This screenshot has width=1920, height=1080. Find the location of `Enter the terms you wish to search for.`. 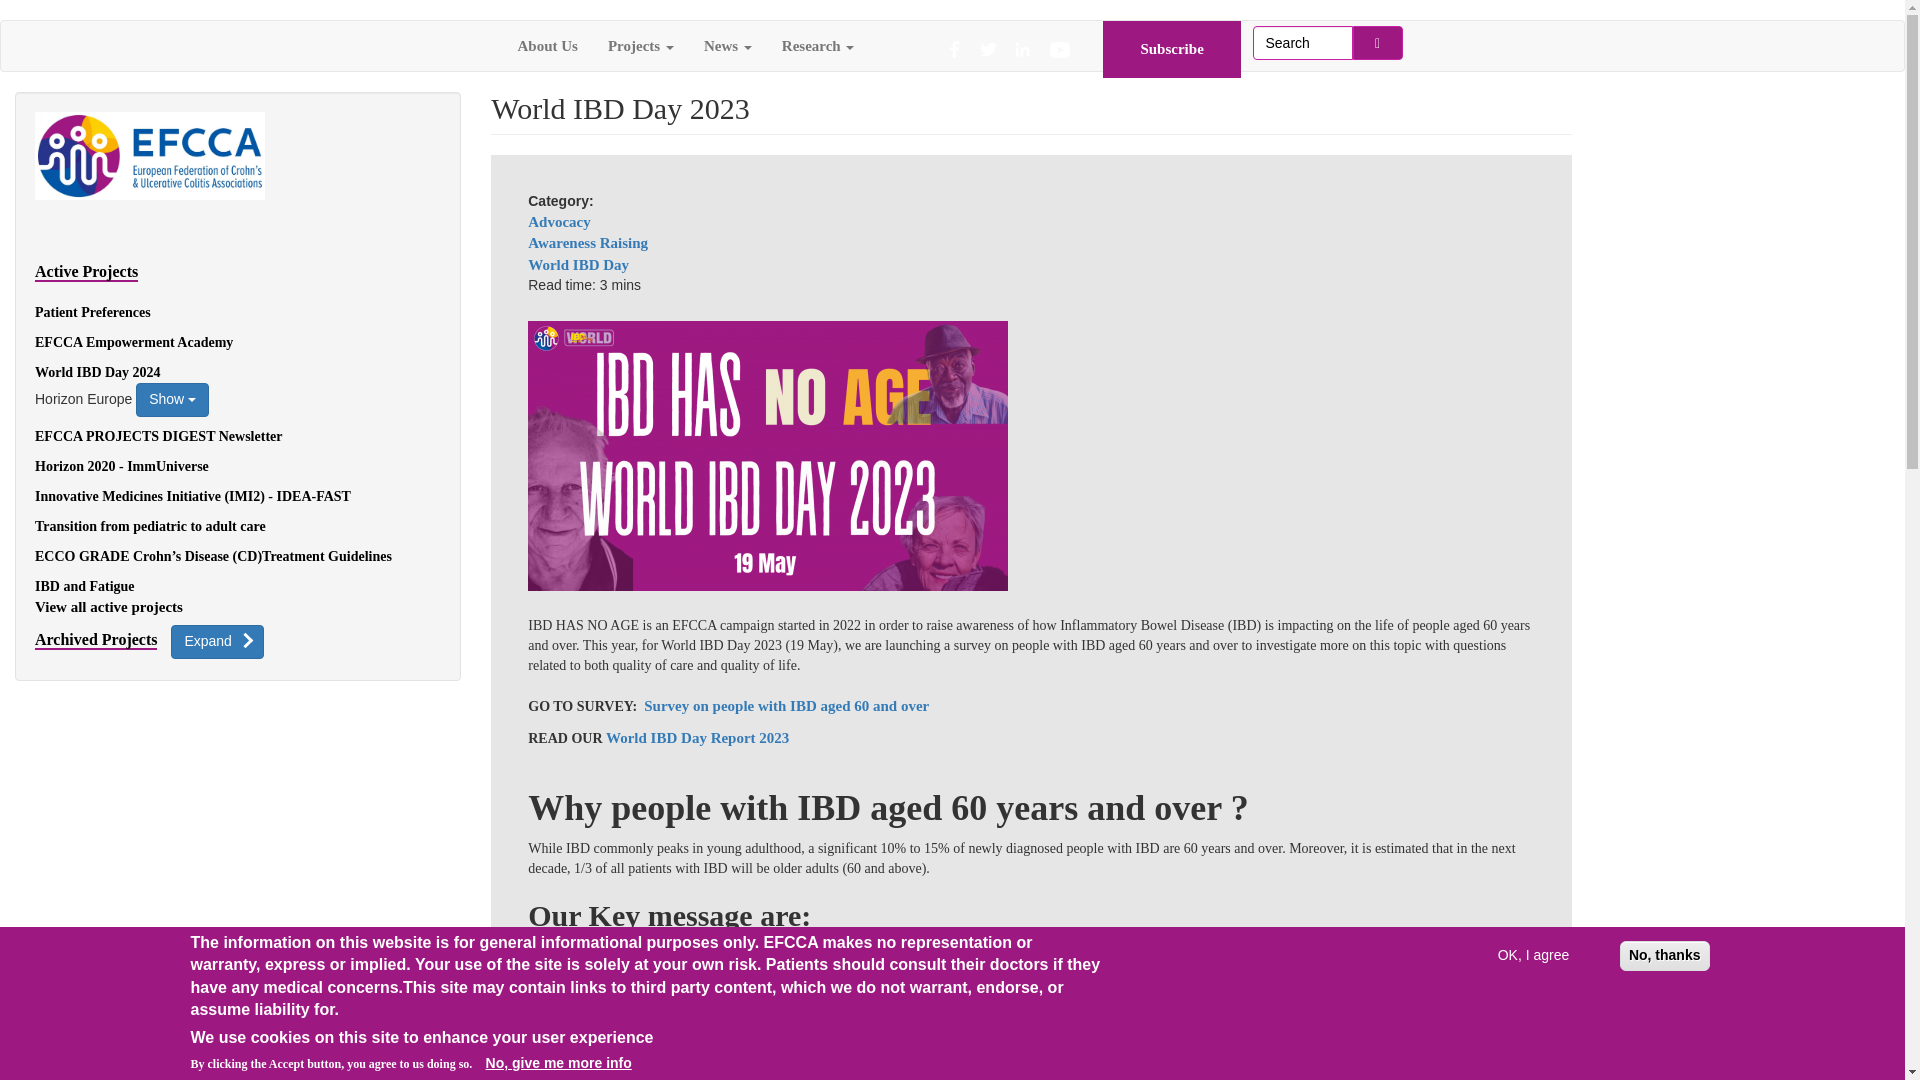

Enter the terms you wish to search for. is located at coordinates (1301, 42).